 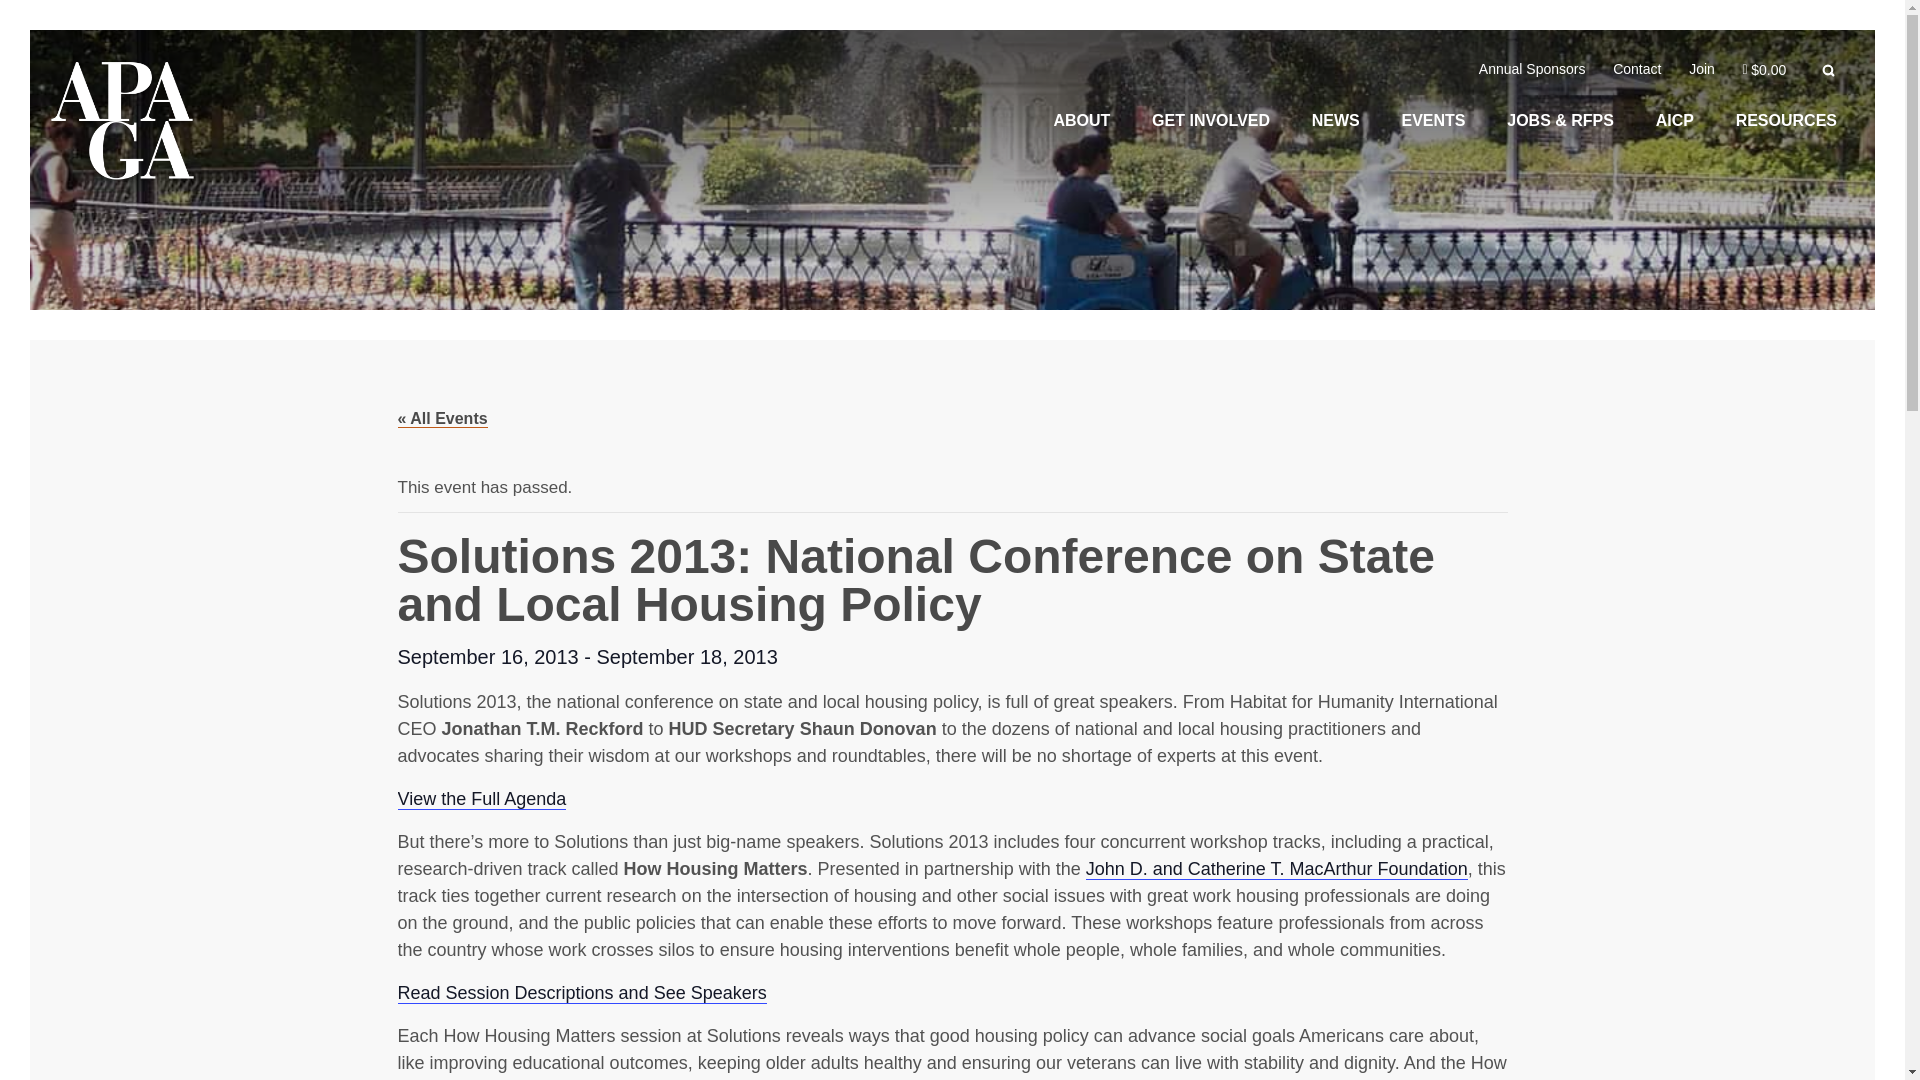 What do you see at coordinates (122, 125) in the screenshot?
I see `Georgia Planning Association` at bounding box center [122, 125].